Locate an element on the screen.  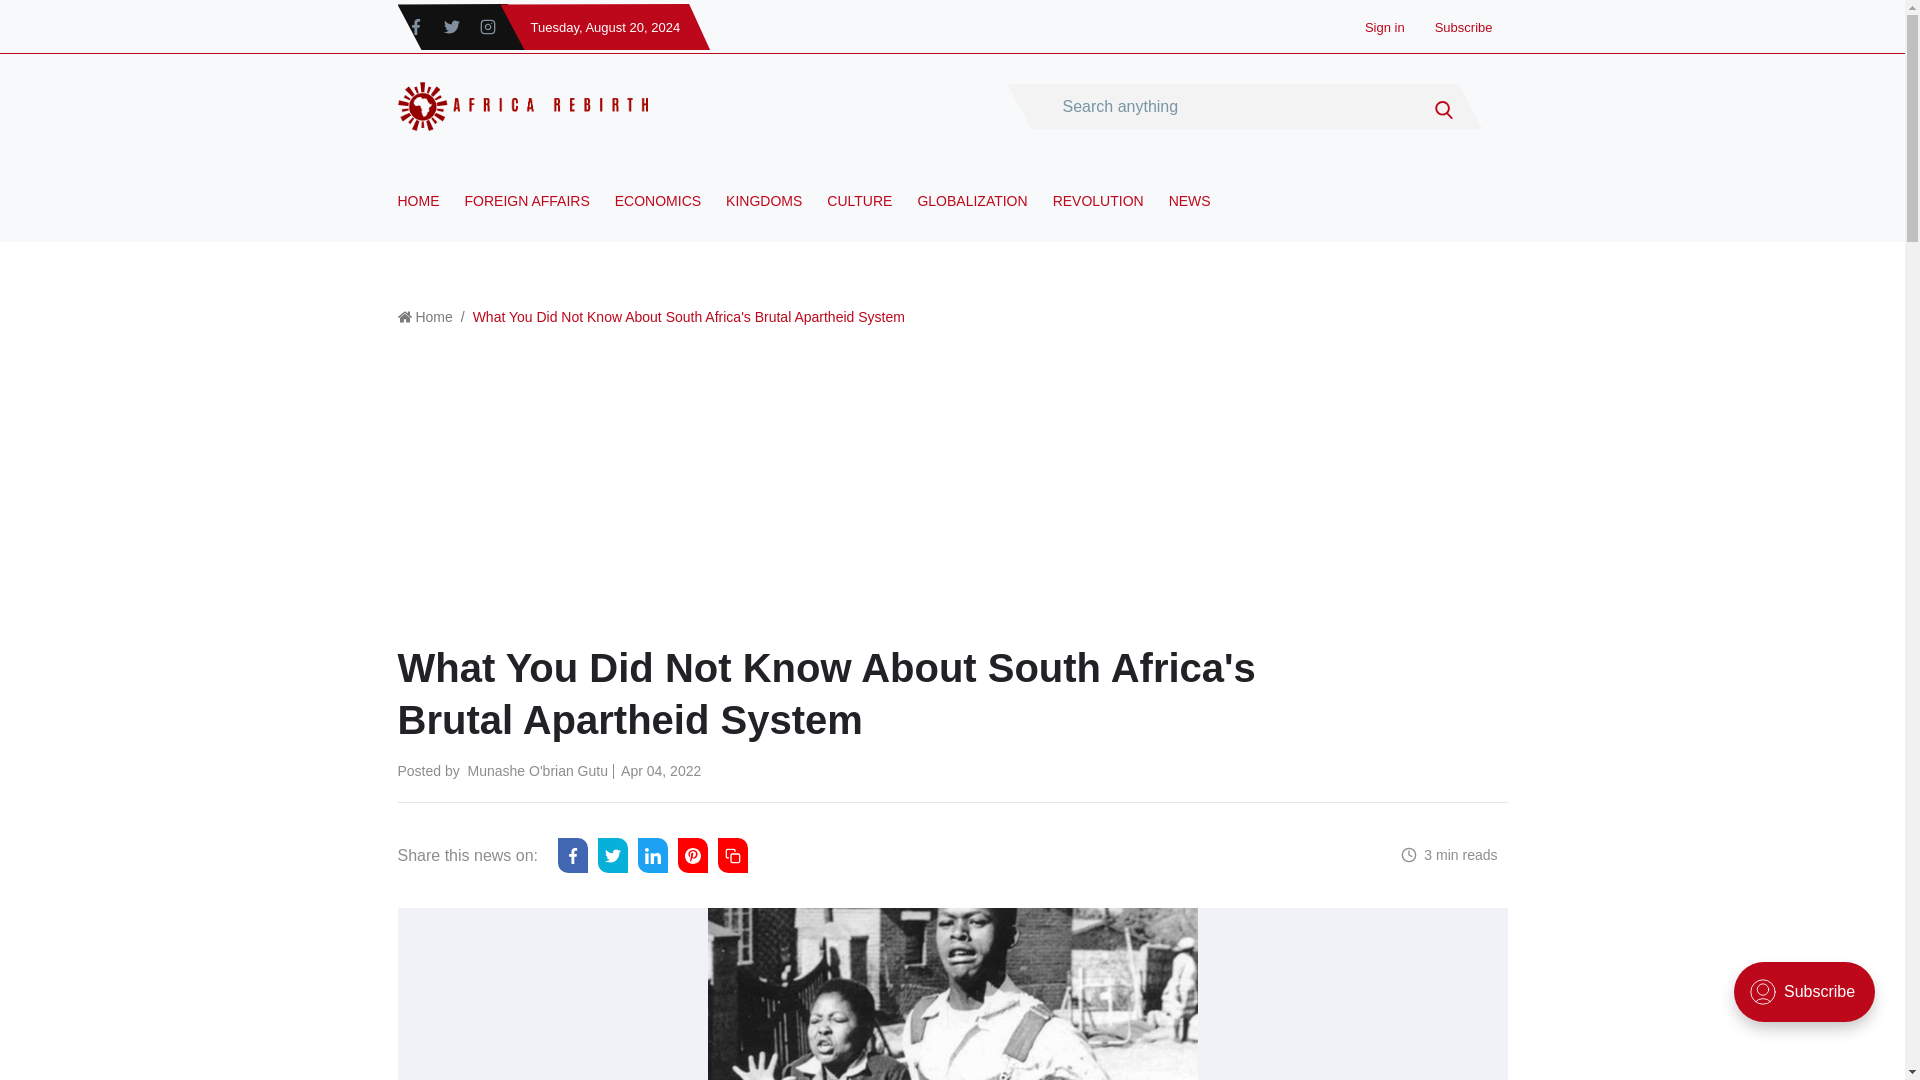
Home is located at coordinates (432, 316).